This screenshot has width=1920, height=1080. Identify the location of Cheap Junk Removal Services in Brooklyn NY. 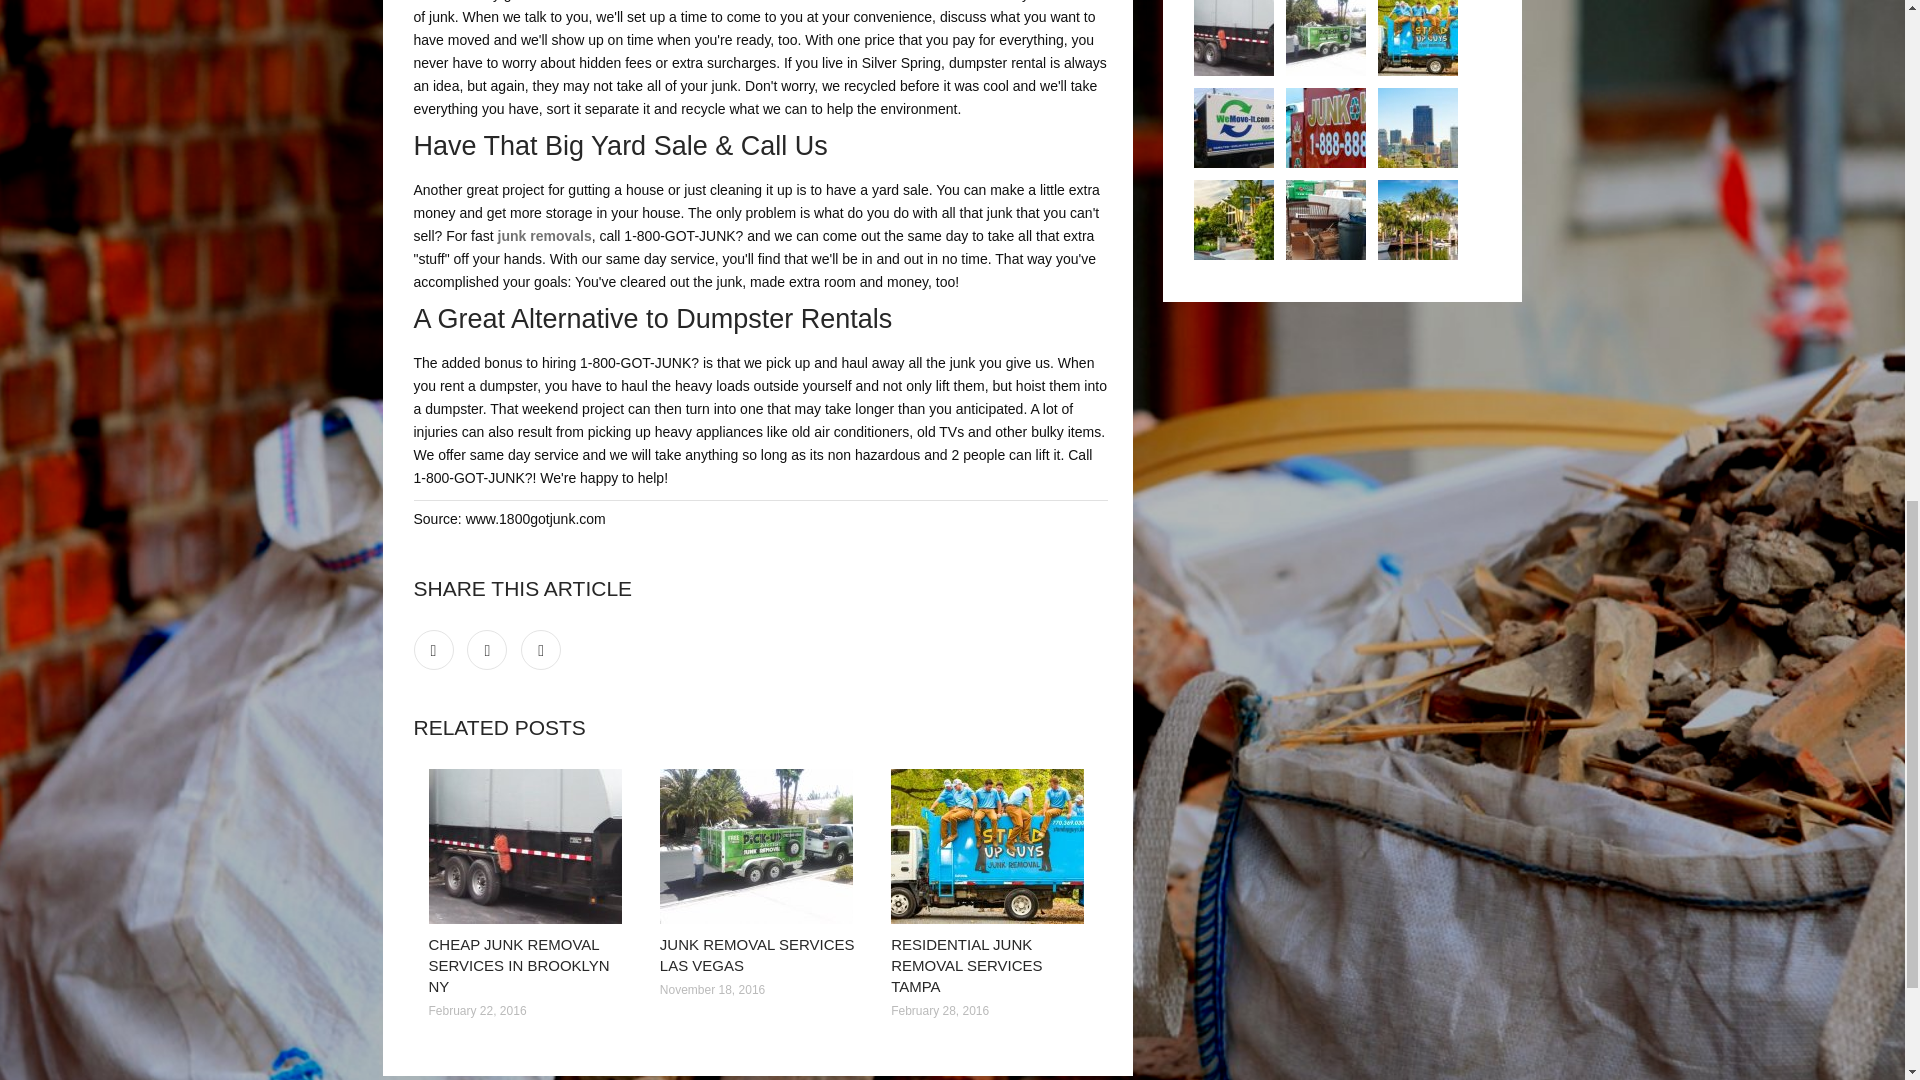
(1234, 38).